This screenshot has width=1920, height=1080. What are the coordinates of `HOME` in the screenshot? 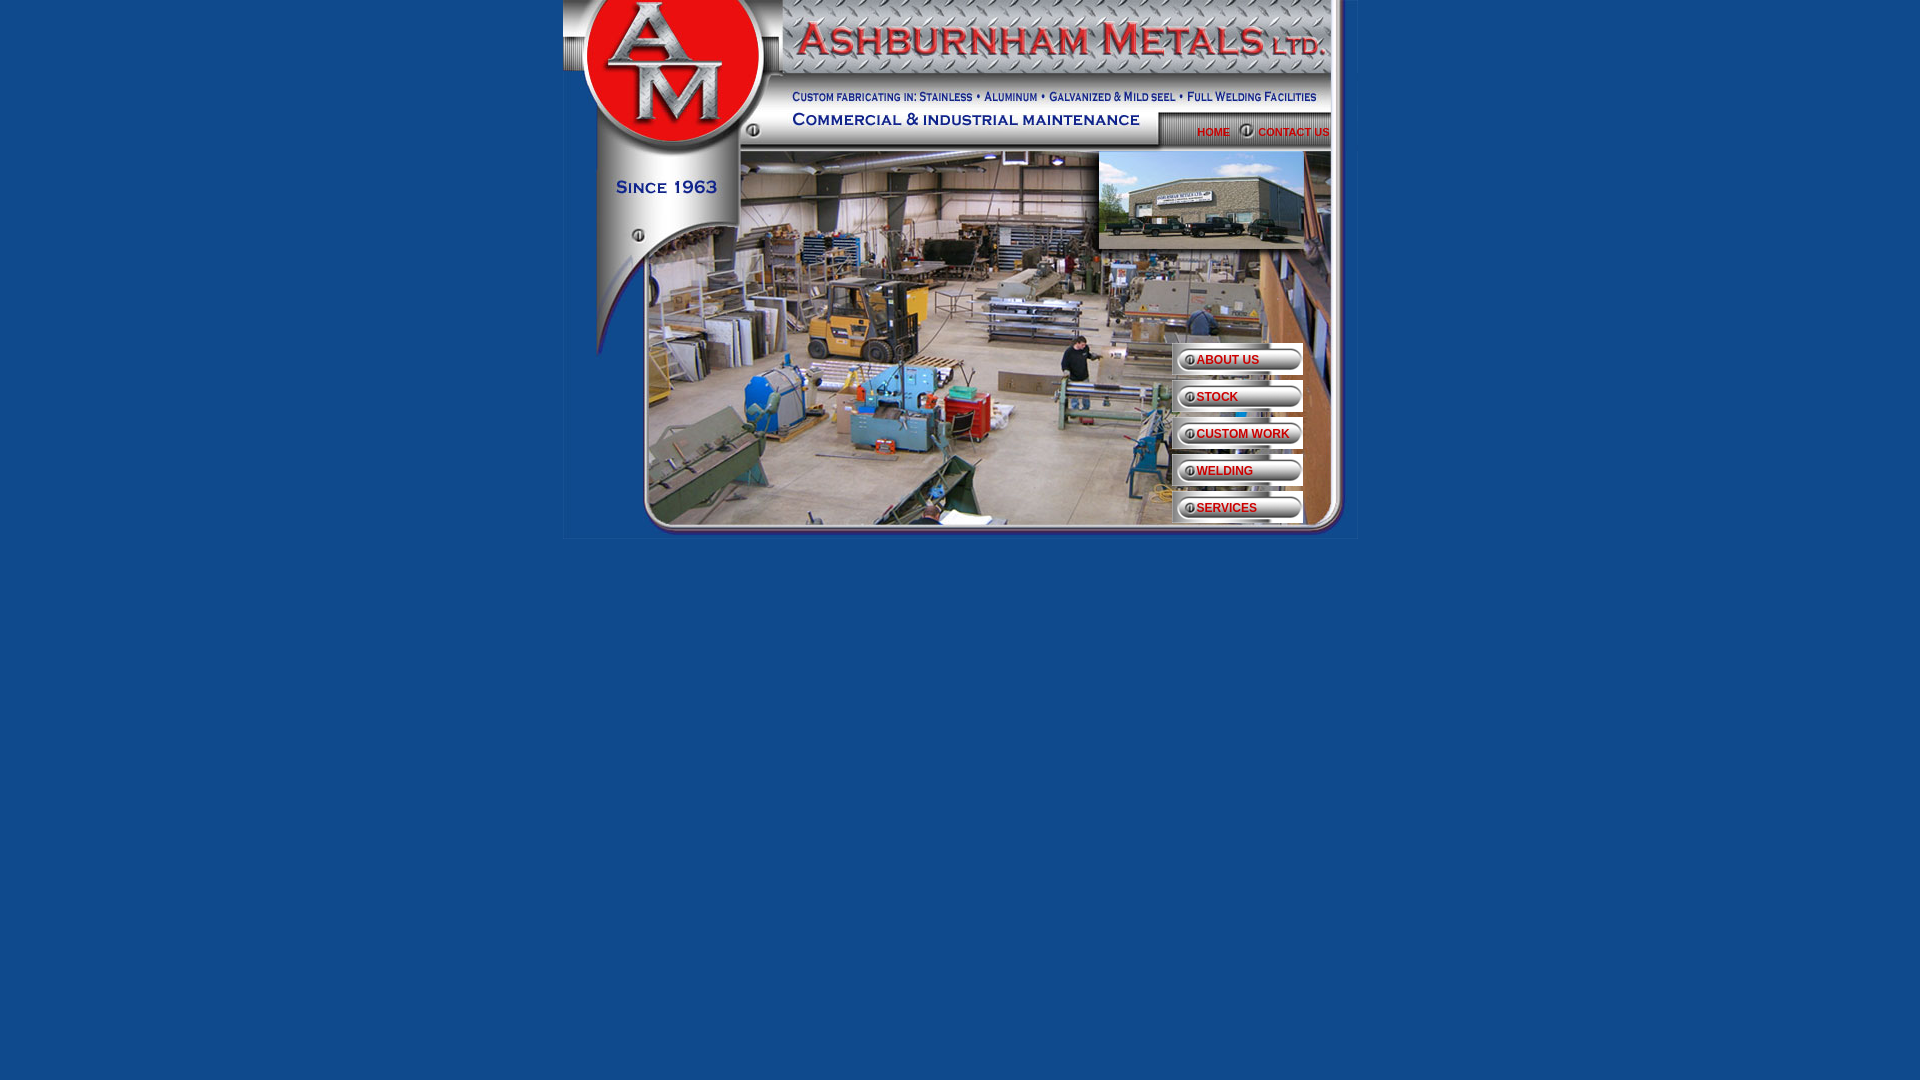 It's located at (1228, 132).